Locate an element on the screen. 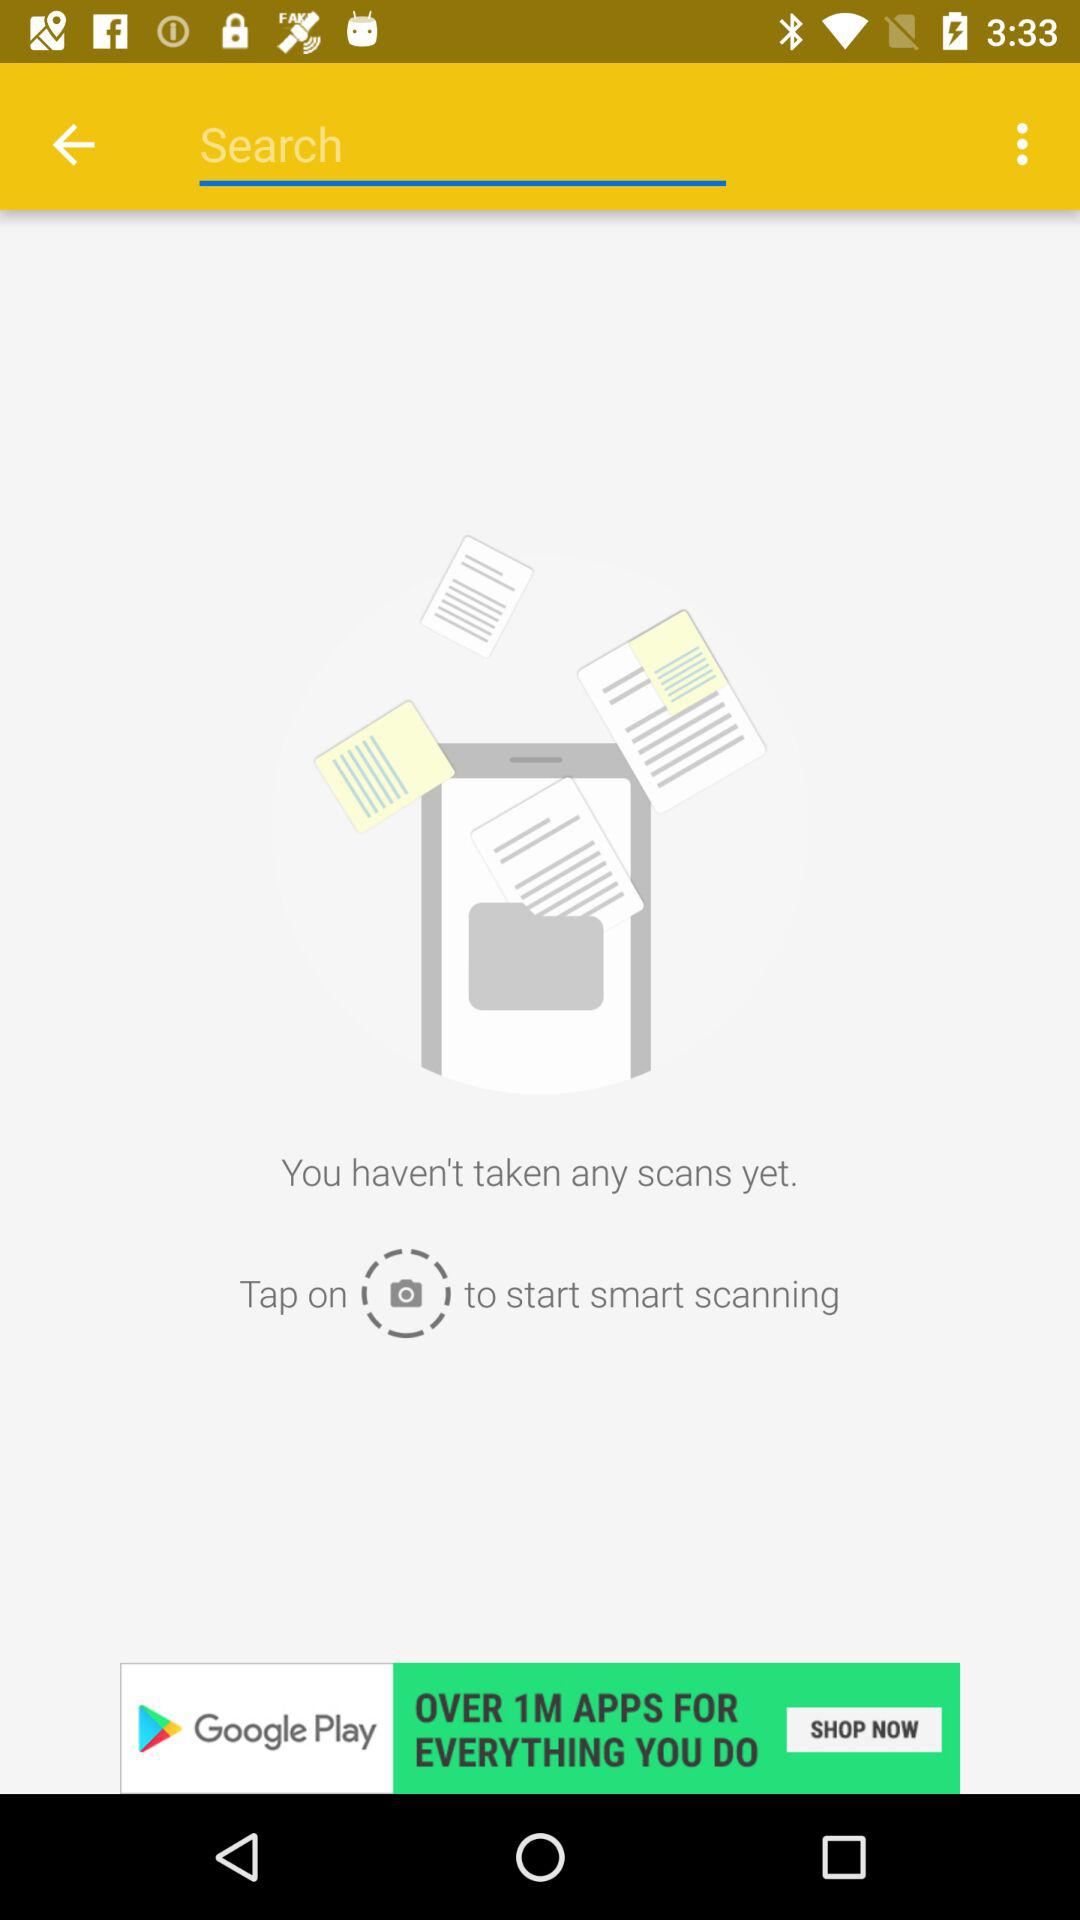  go to the advertisement is located at coordinates (540, 1728).